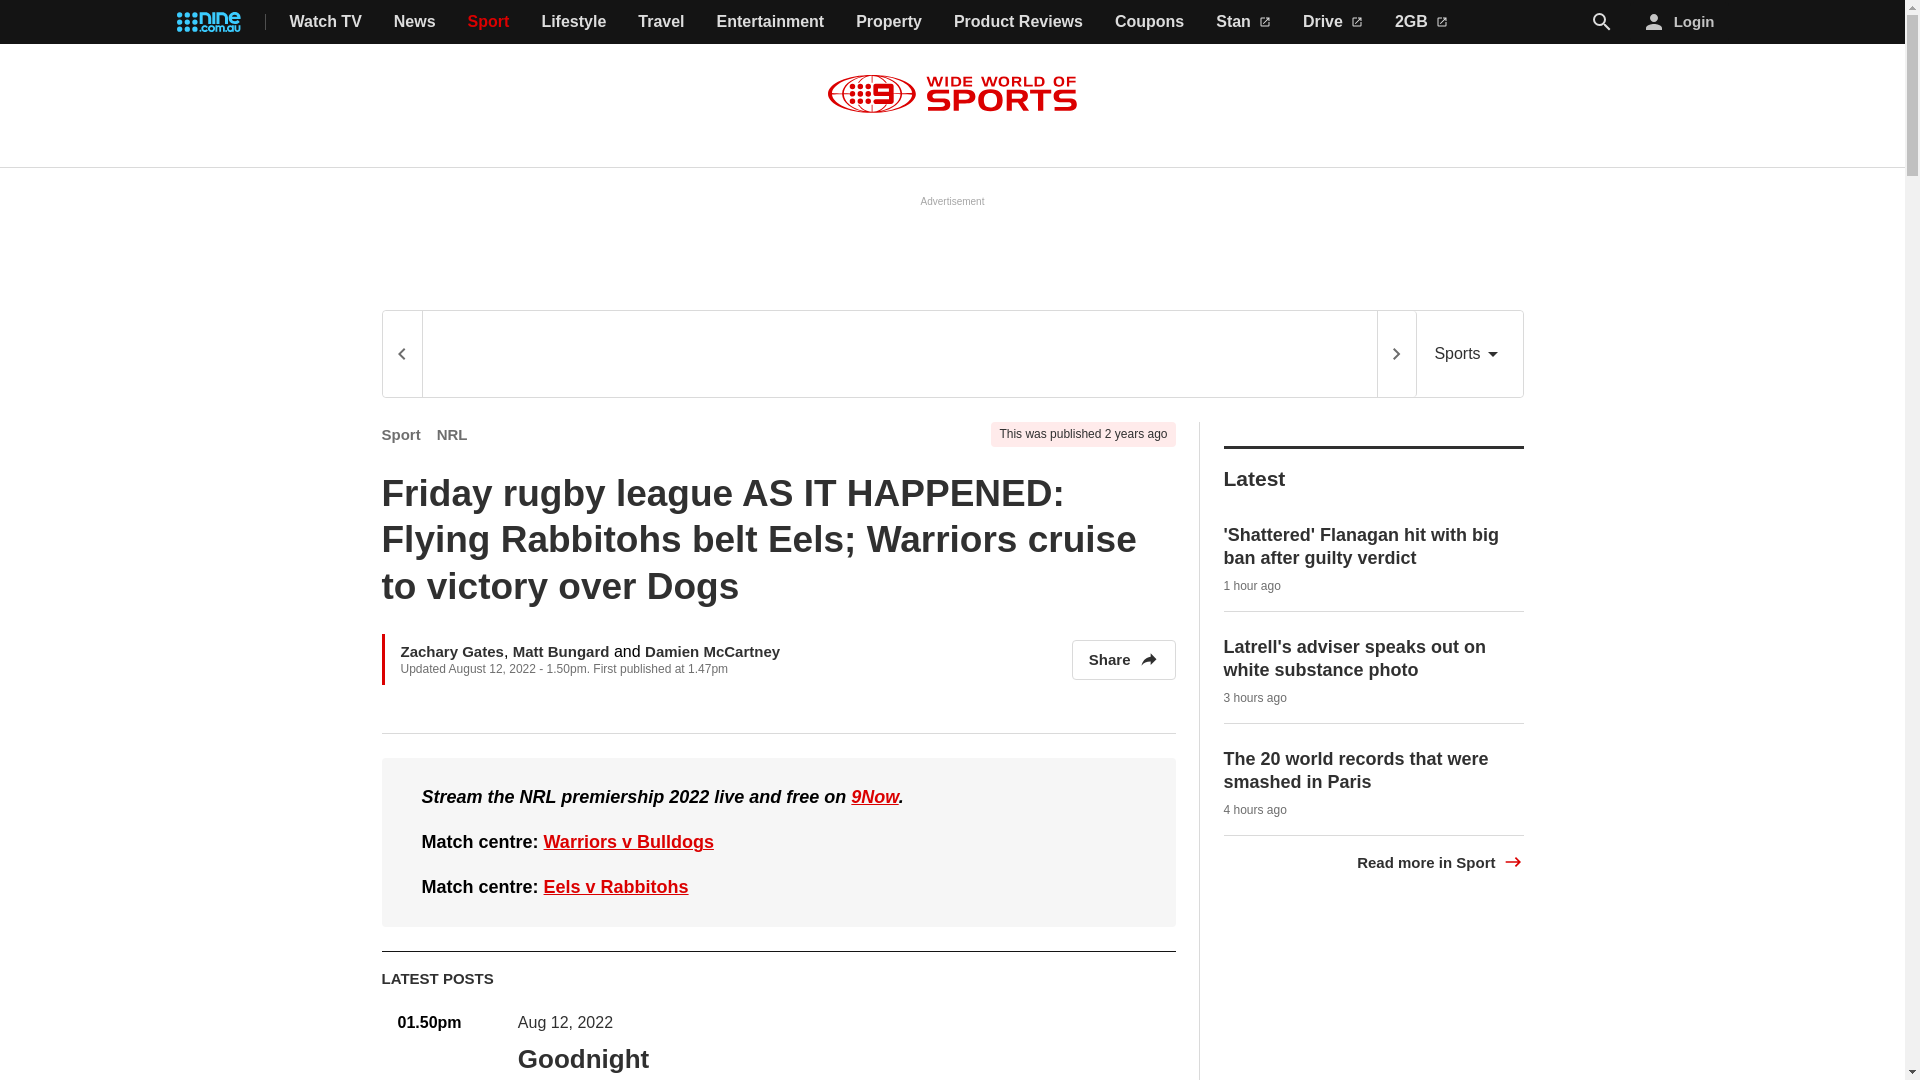  What do you see at coordinates (326, 22) in the screenshot?
I see `Watch TV` at bounding box center [326, 22].